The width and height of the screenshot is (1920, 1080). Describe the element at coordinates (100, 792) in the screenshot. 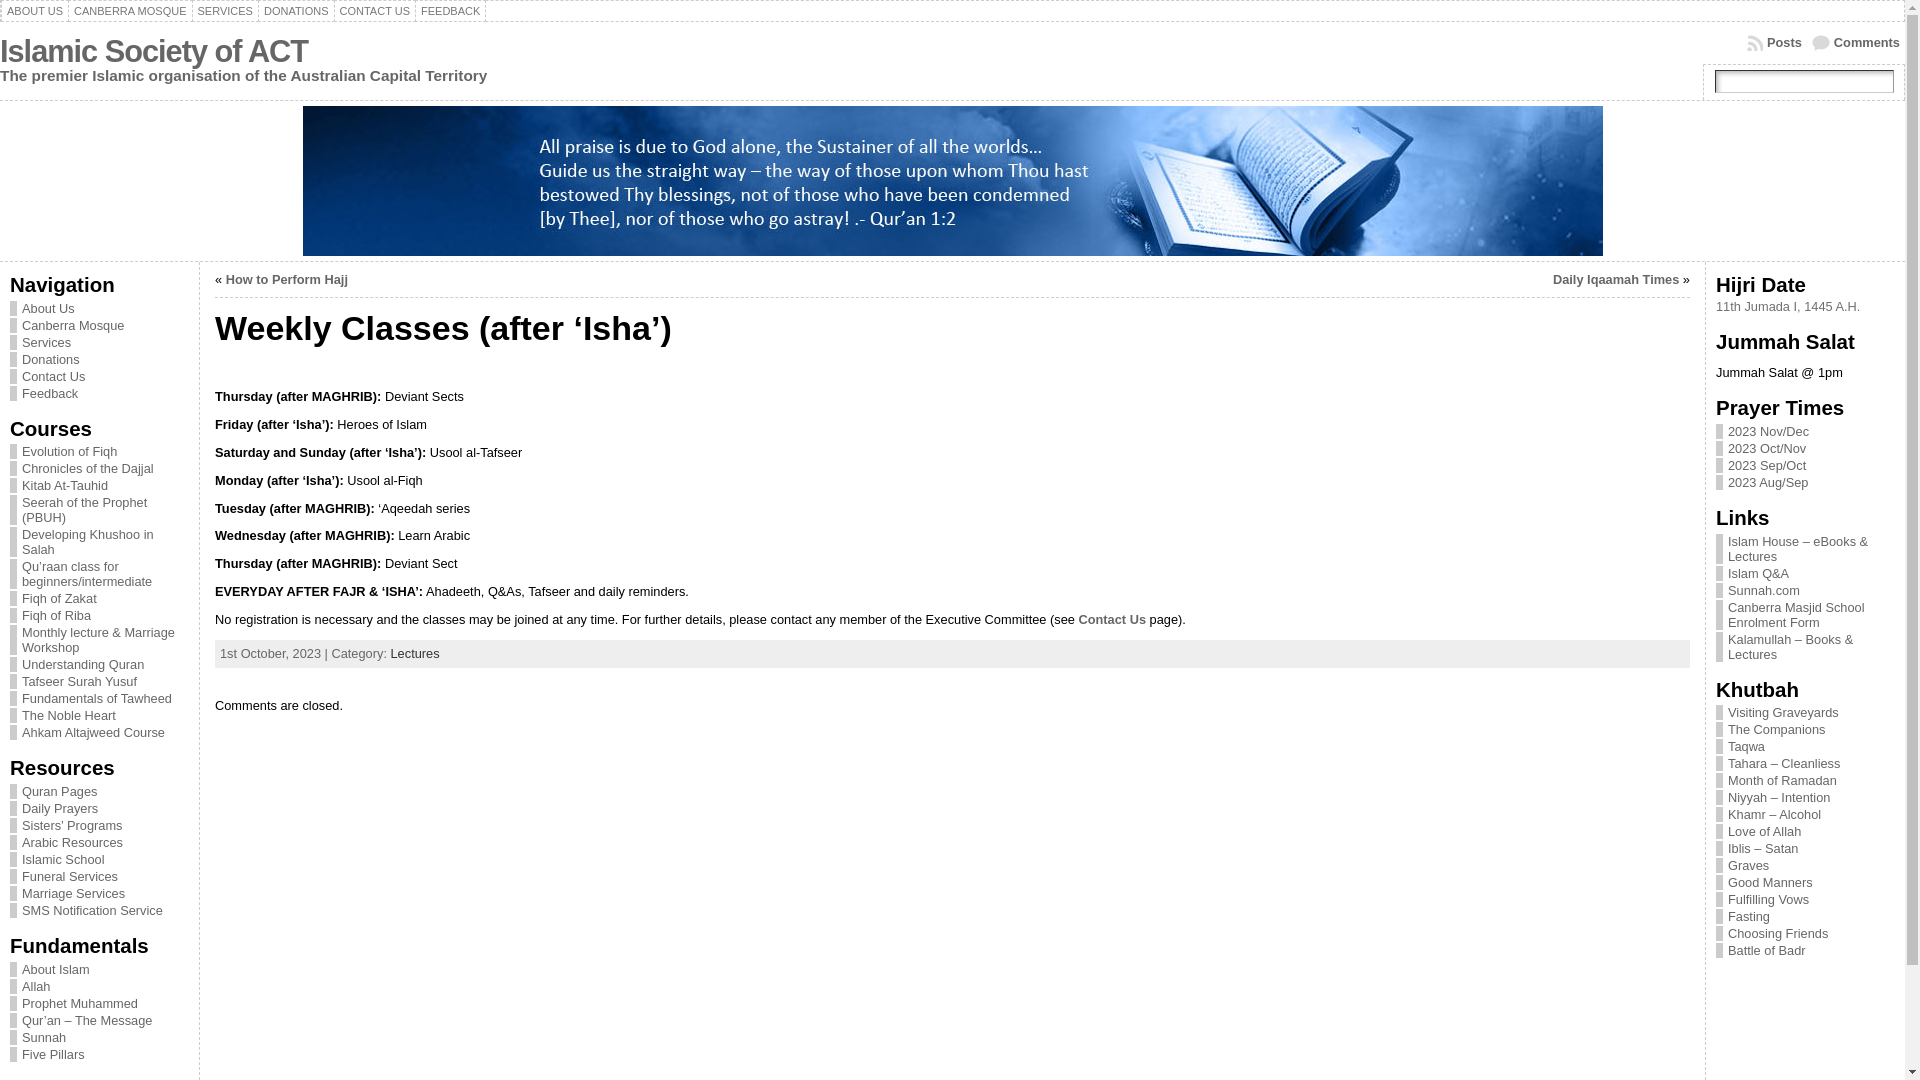

I see `Quran Pages` at that location.